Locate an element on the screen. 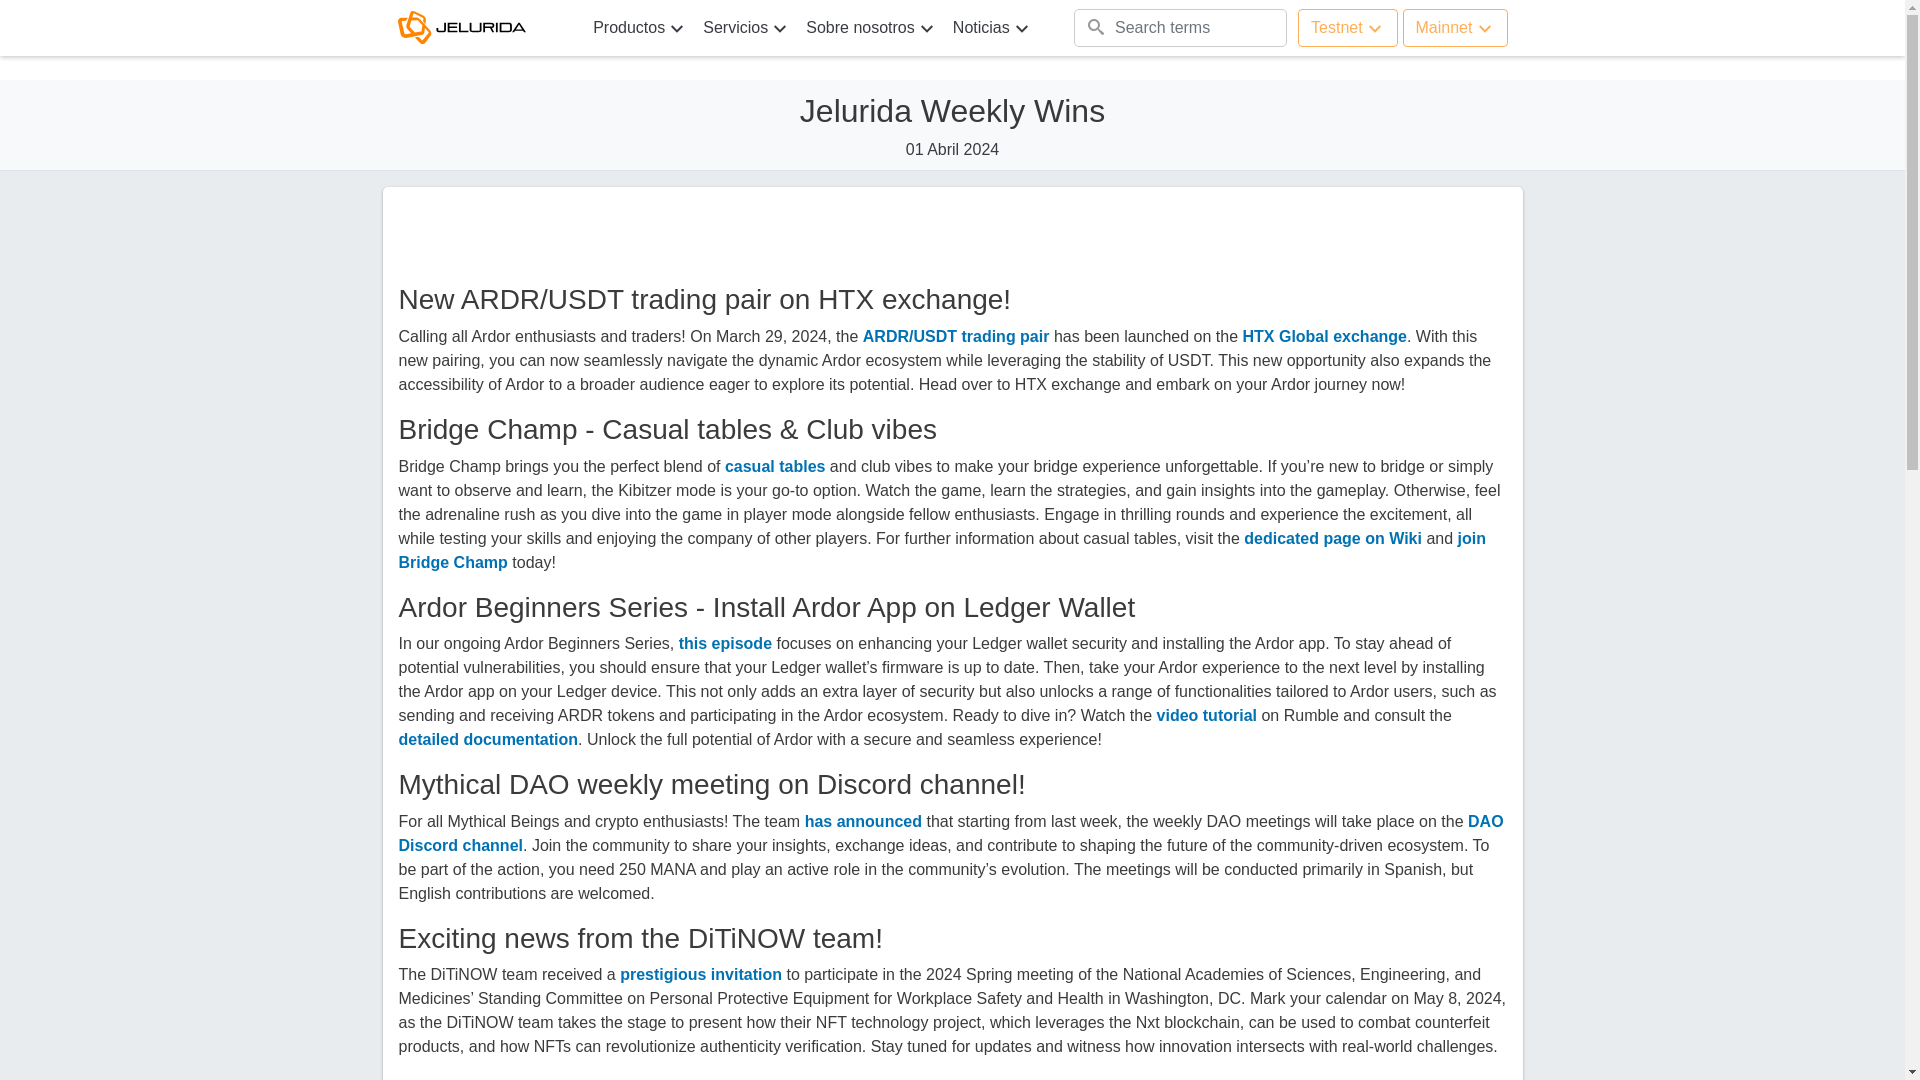 This screenshot has width=1920, height=1080. has announced is located at coordinates (862, 822).